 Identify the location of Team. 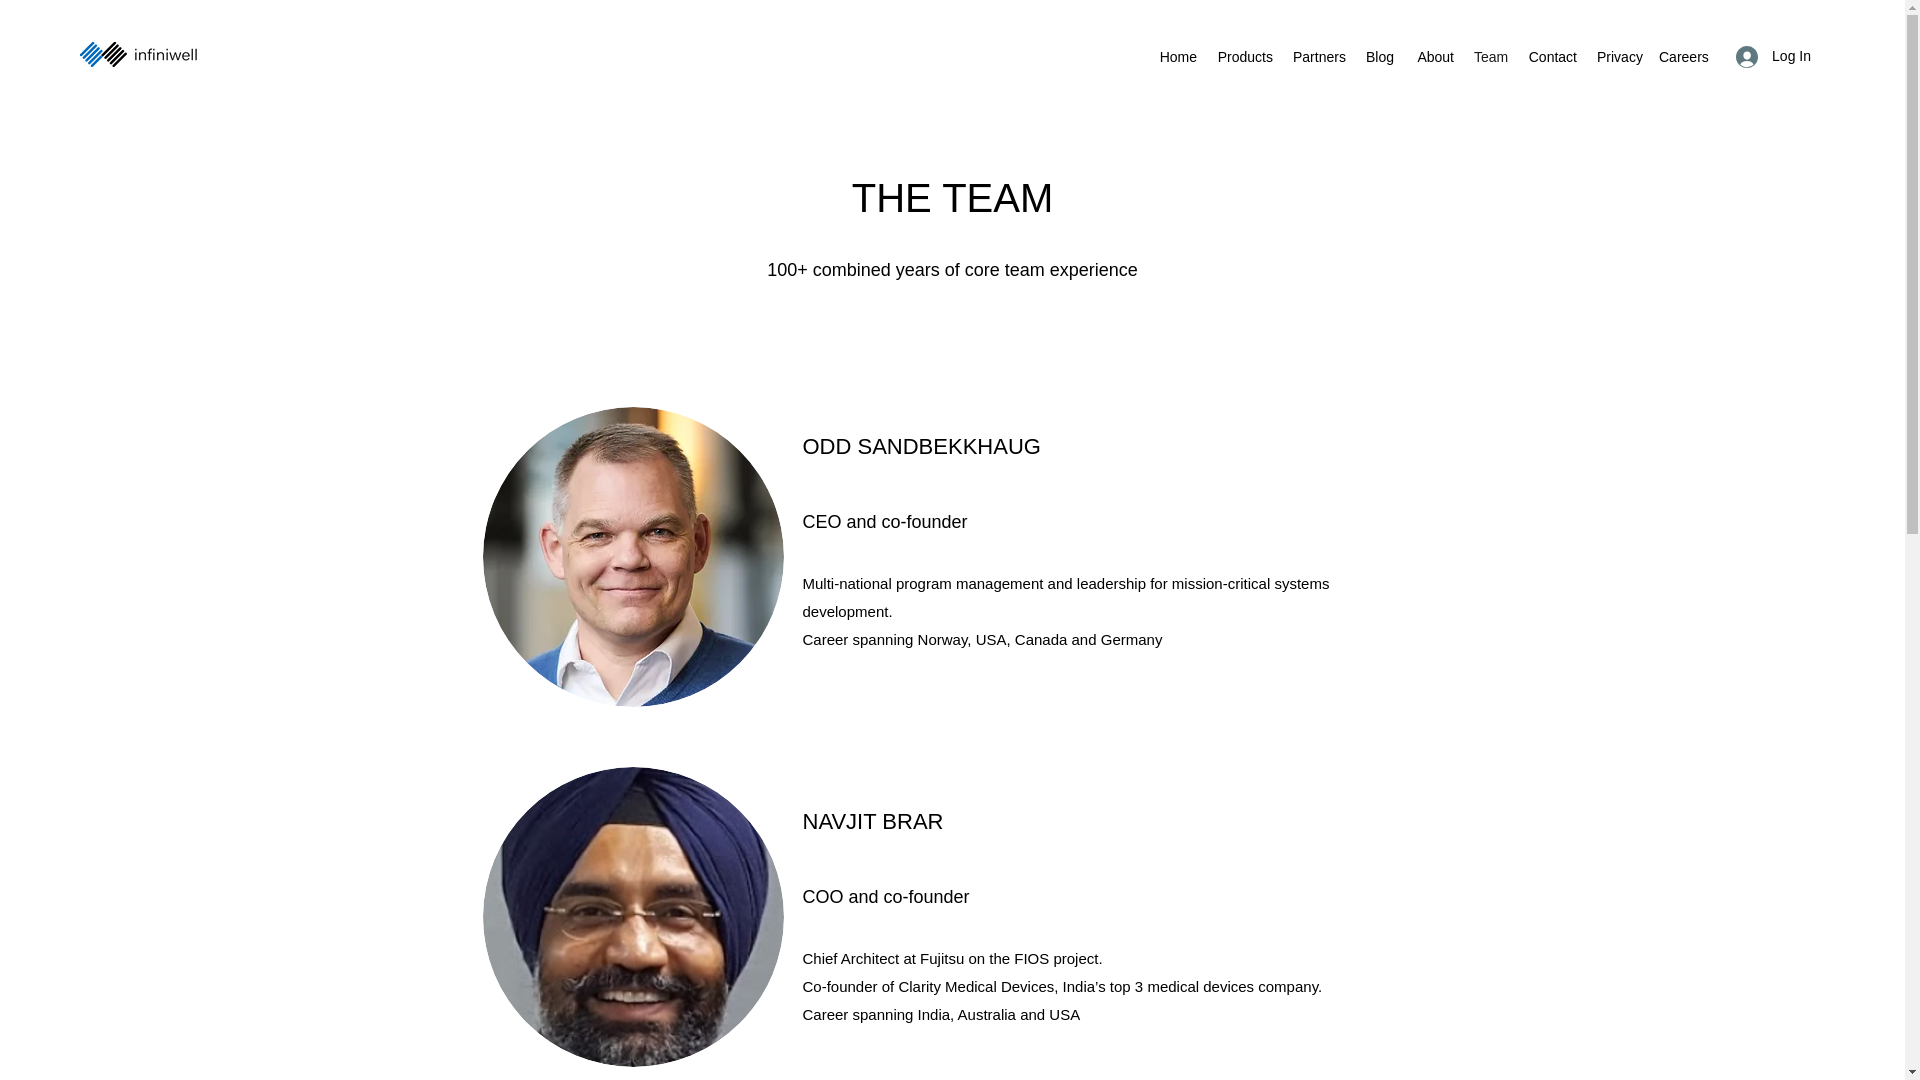
(1490, 57).